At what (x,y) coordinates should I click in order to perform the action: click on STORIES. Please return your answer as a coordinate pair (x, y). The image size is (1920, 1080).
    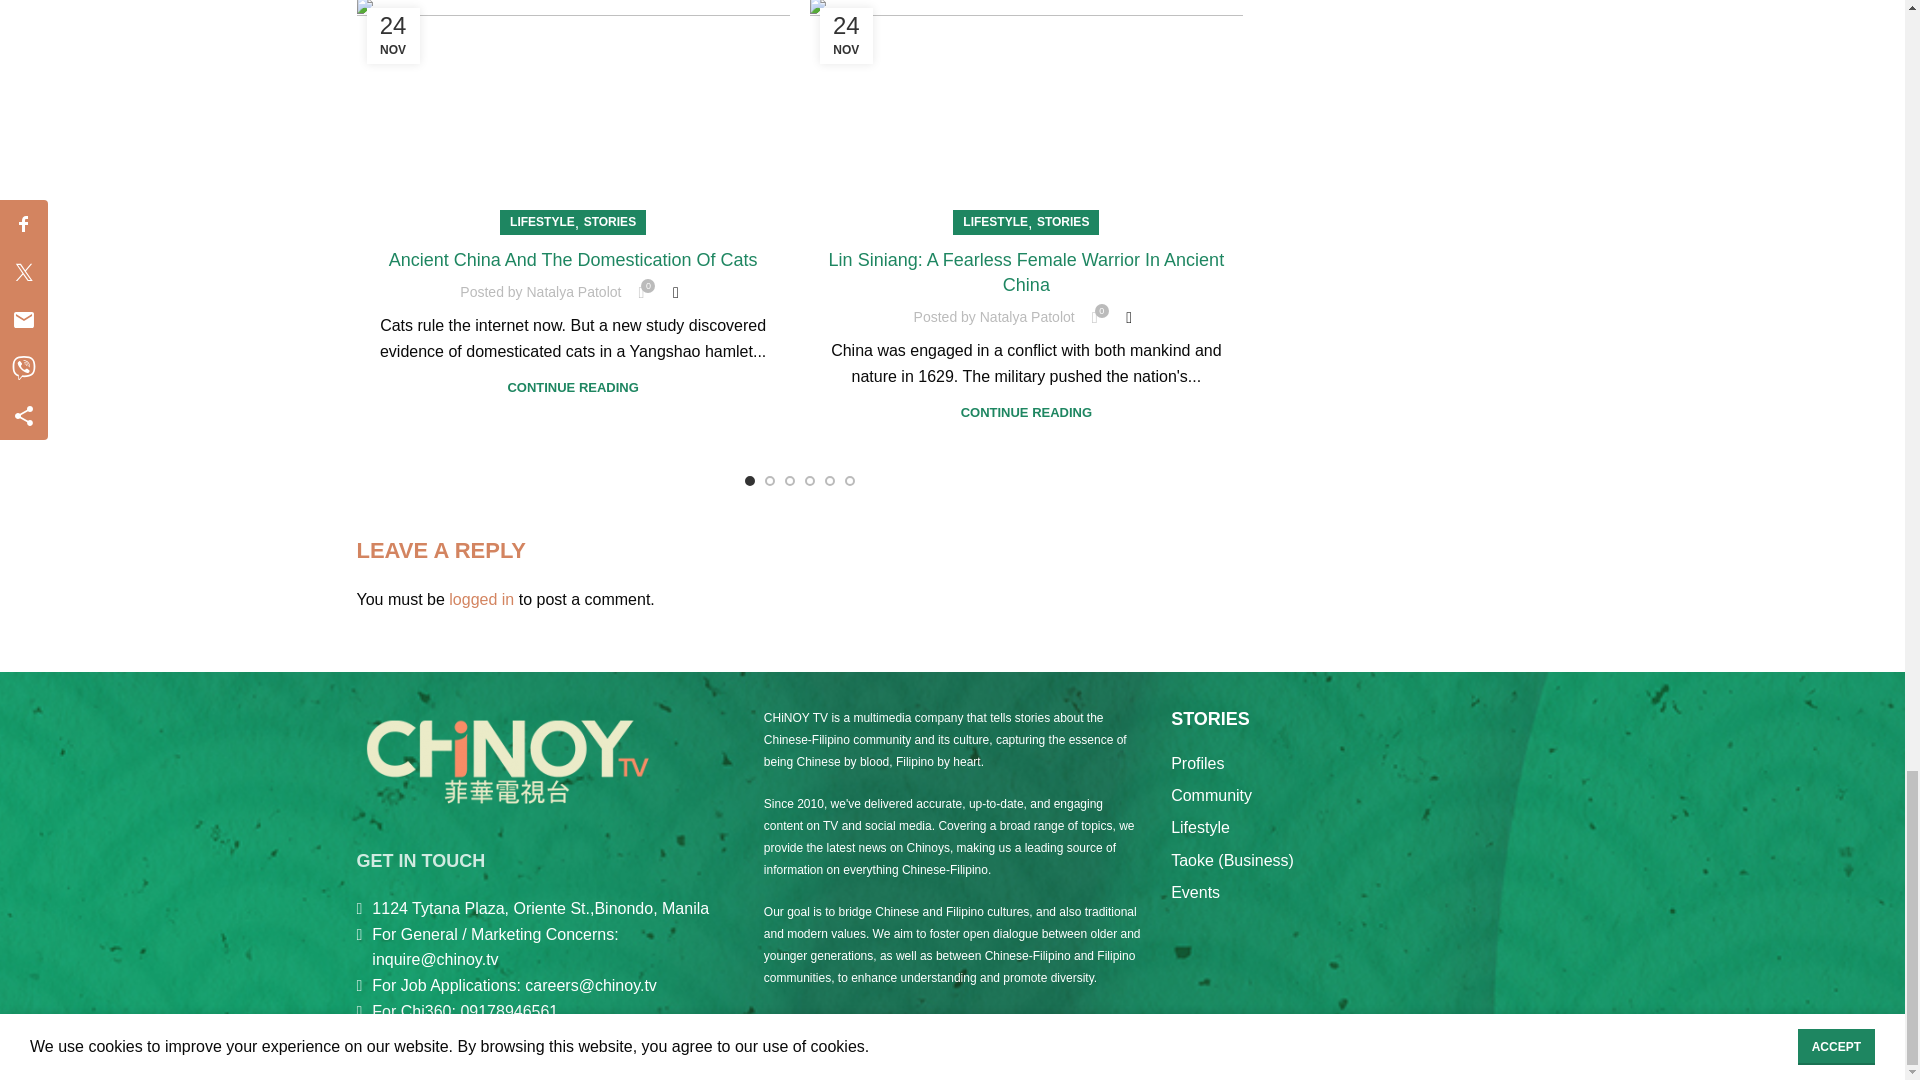
    Looking at the image, I should click on (1062, 222).